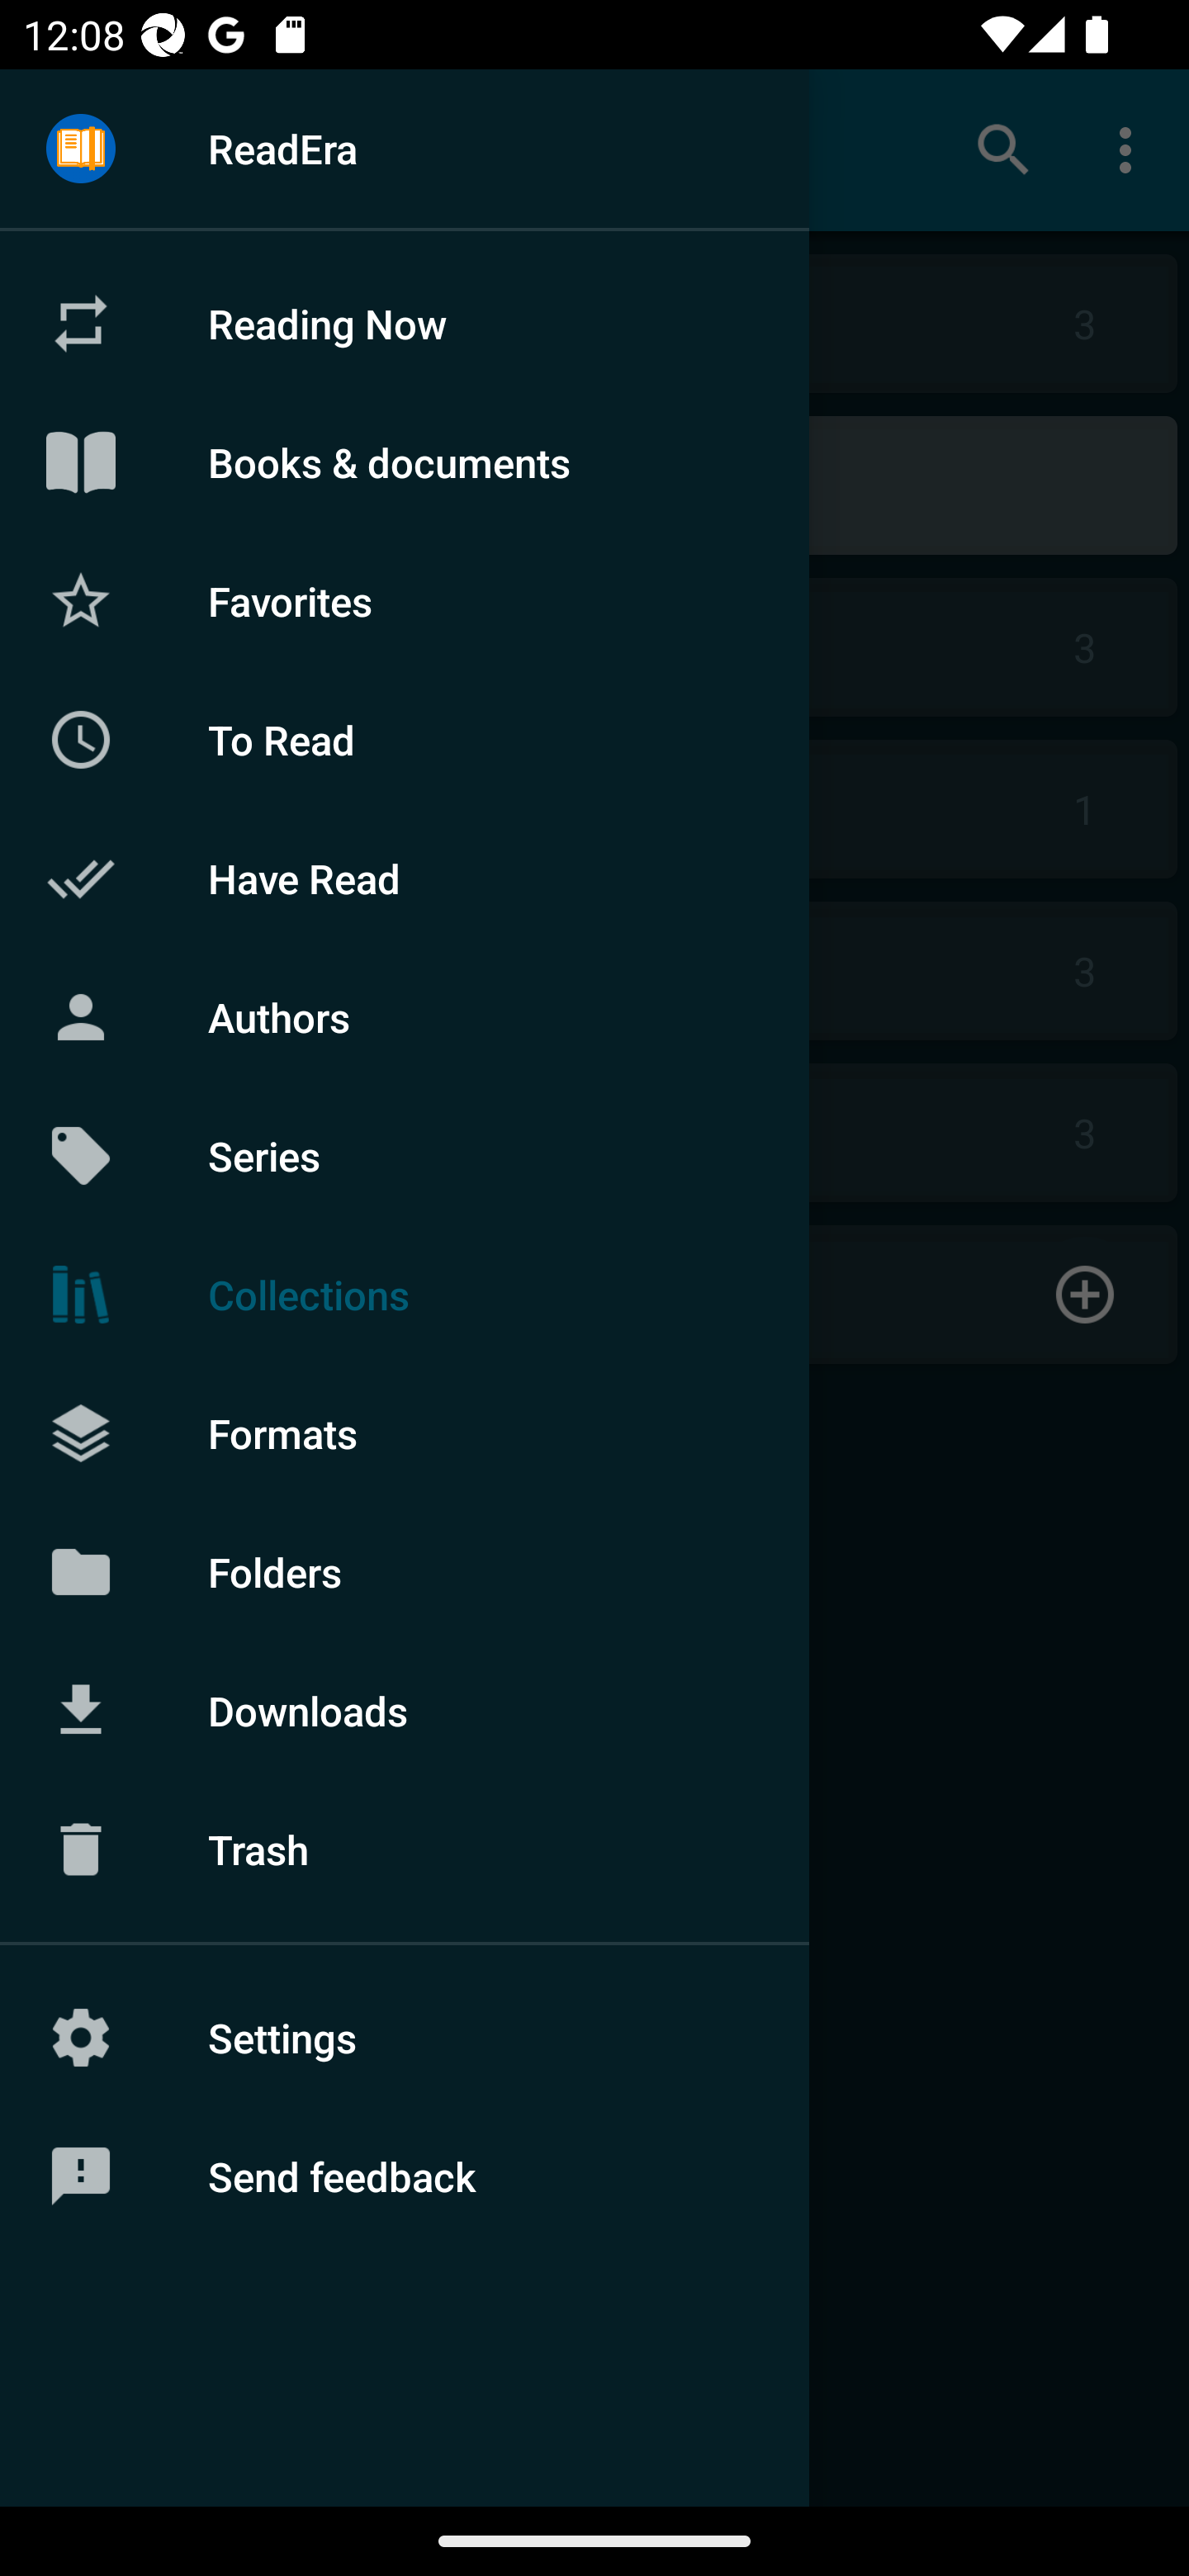 This screenshot has width=1189, height=2576. What do you see at coordinates (405, 1570) in the screenshot?
I see `Folders` at bounding box center [405, 1570].